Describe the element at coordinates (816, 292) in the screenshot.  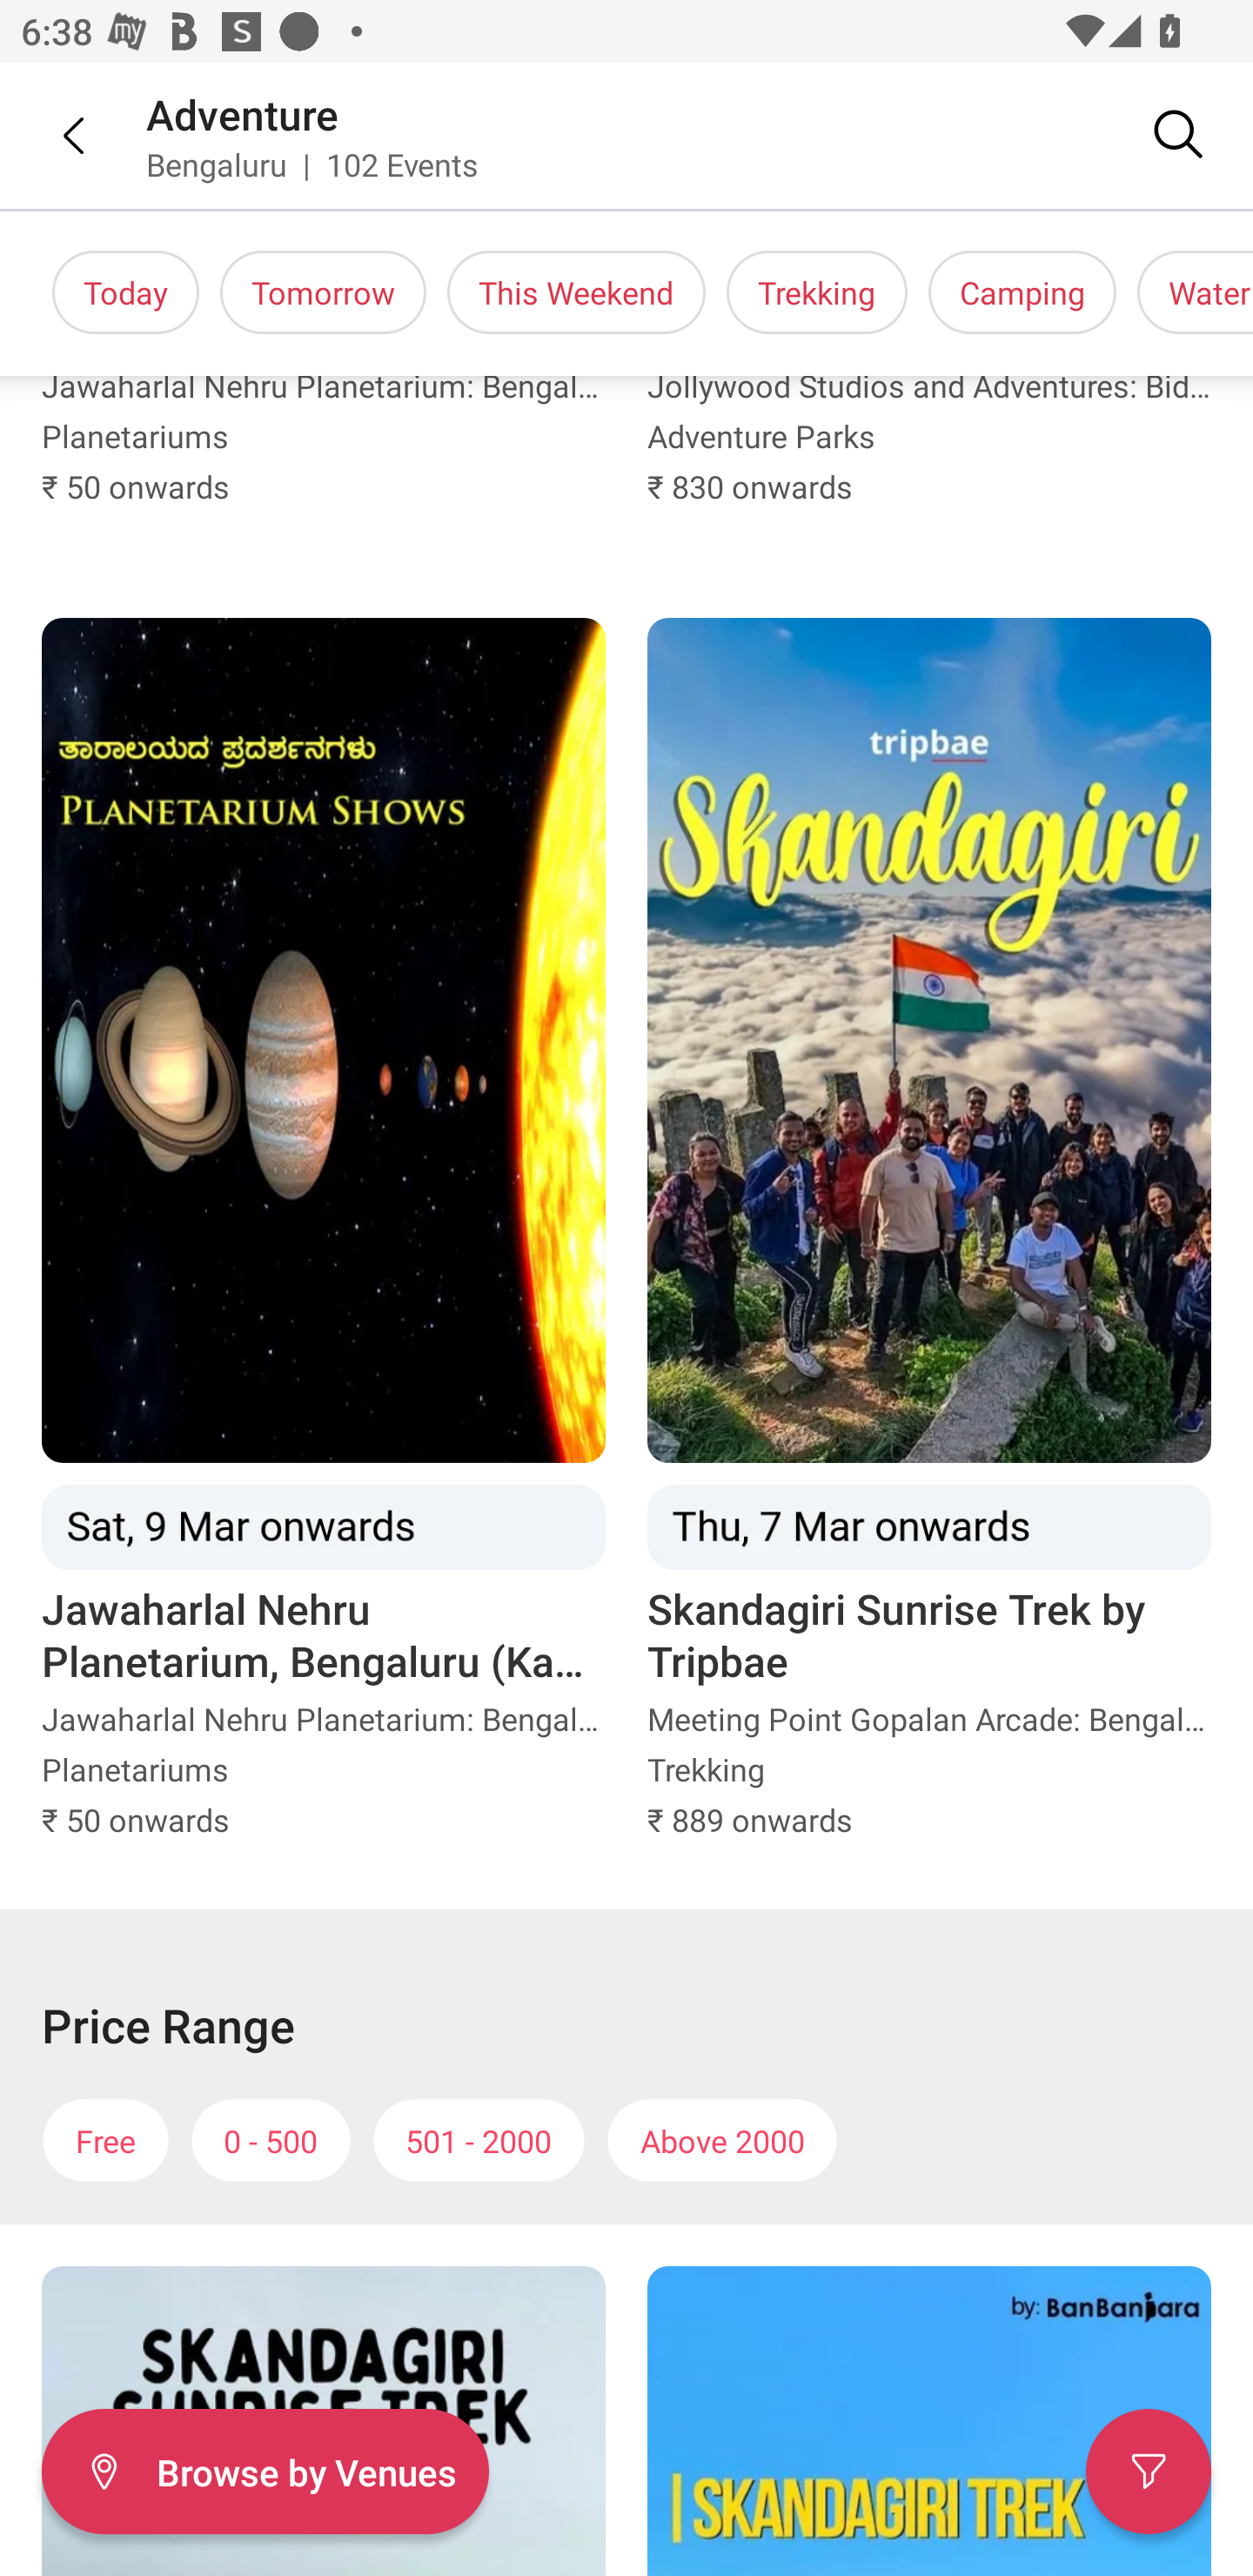
I see `Trekking` at that location.